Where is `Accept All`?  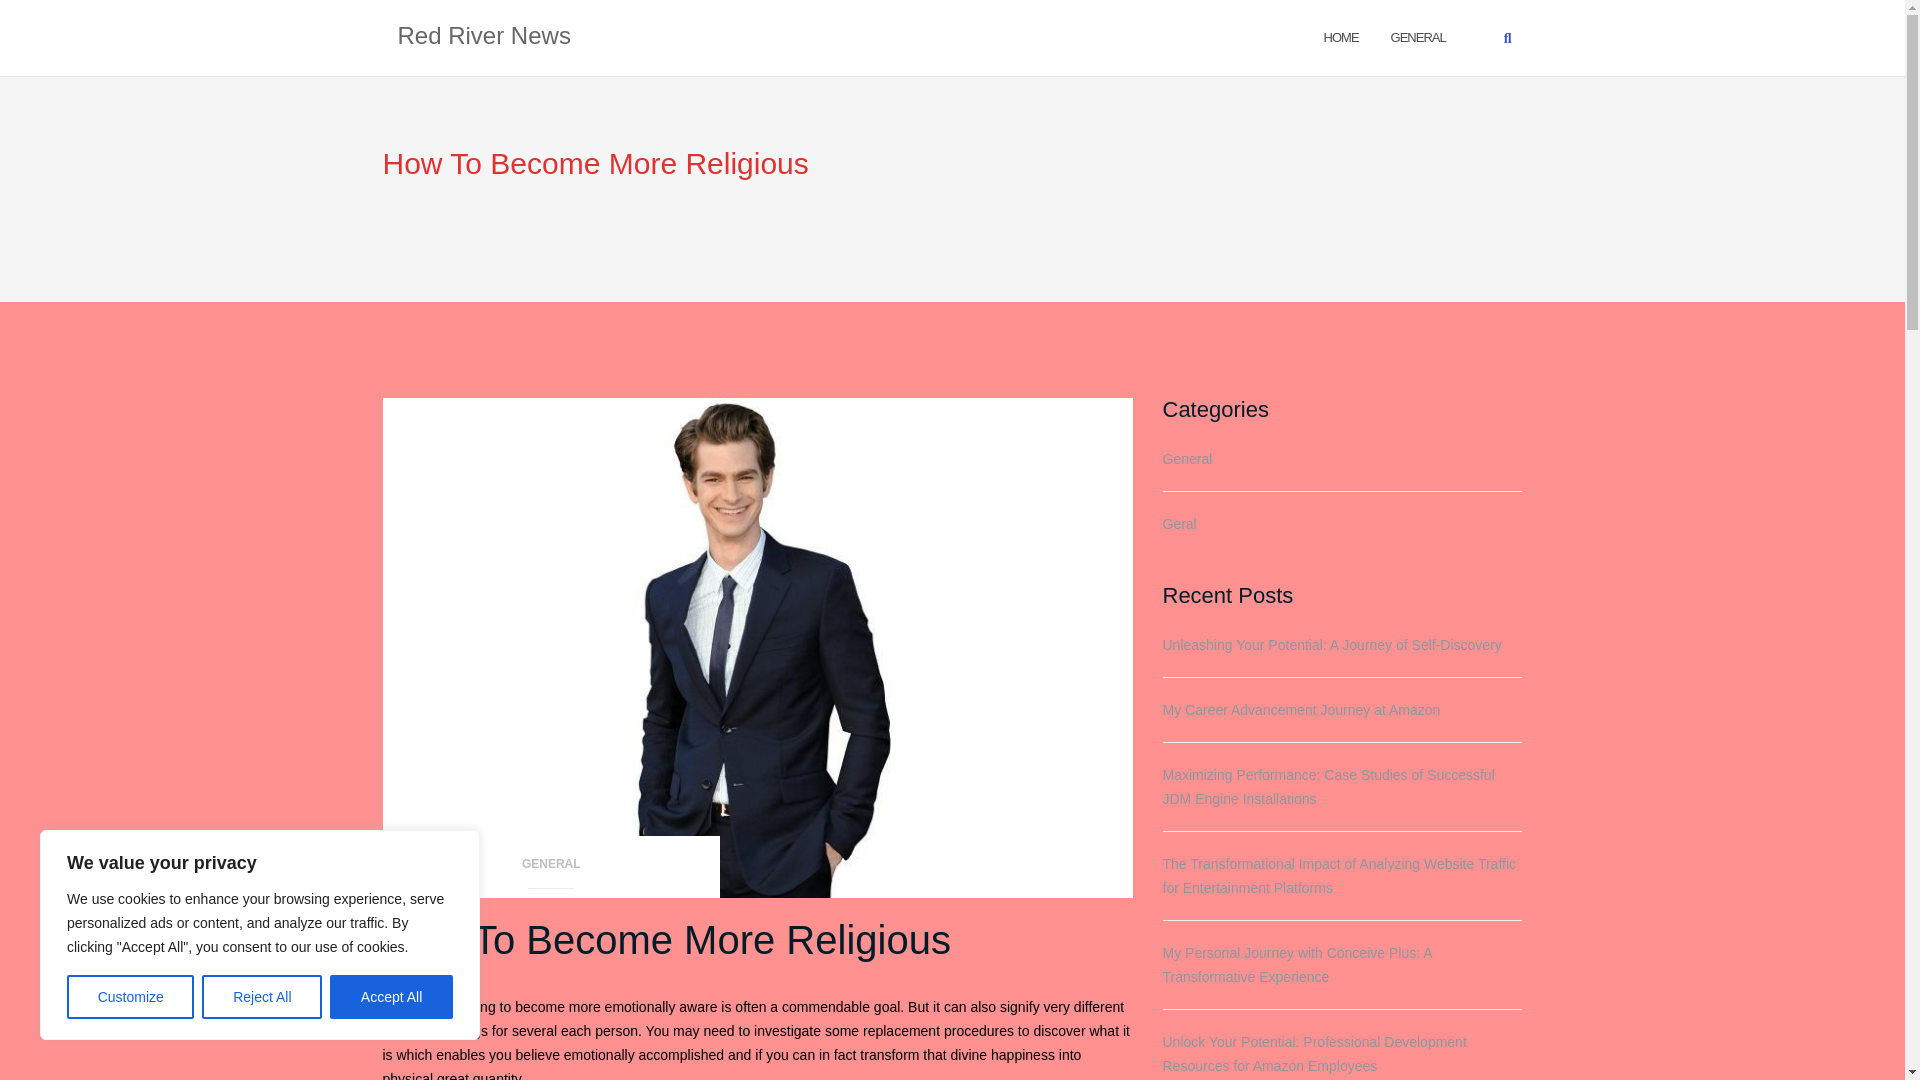 Accept All is located at coordinates (392, 997).